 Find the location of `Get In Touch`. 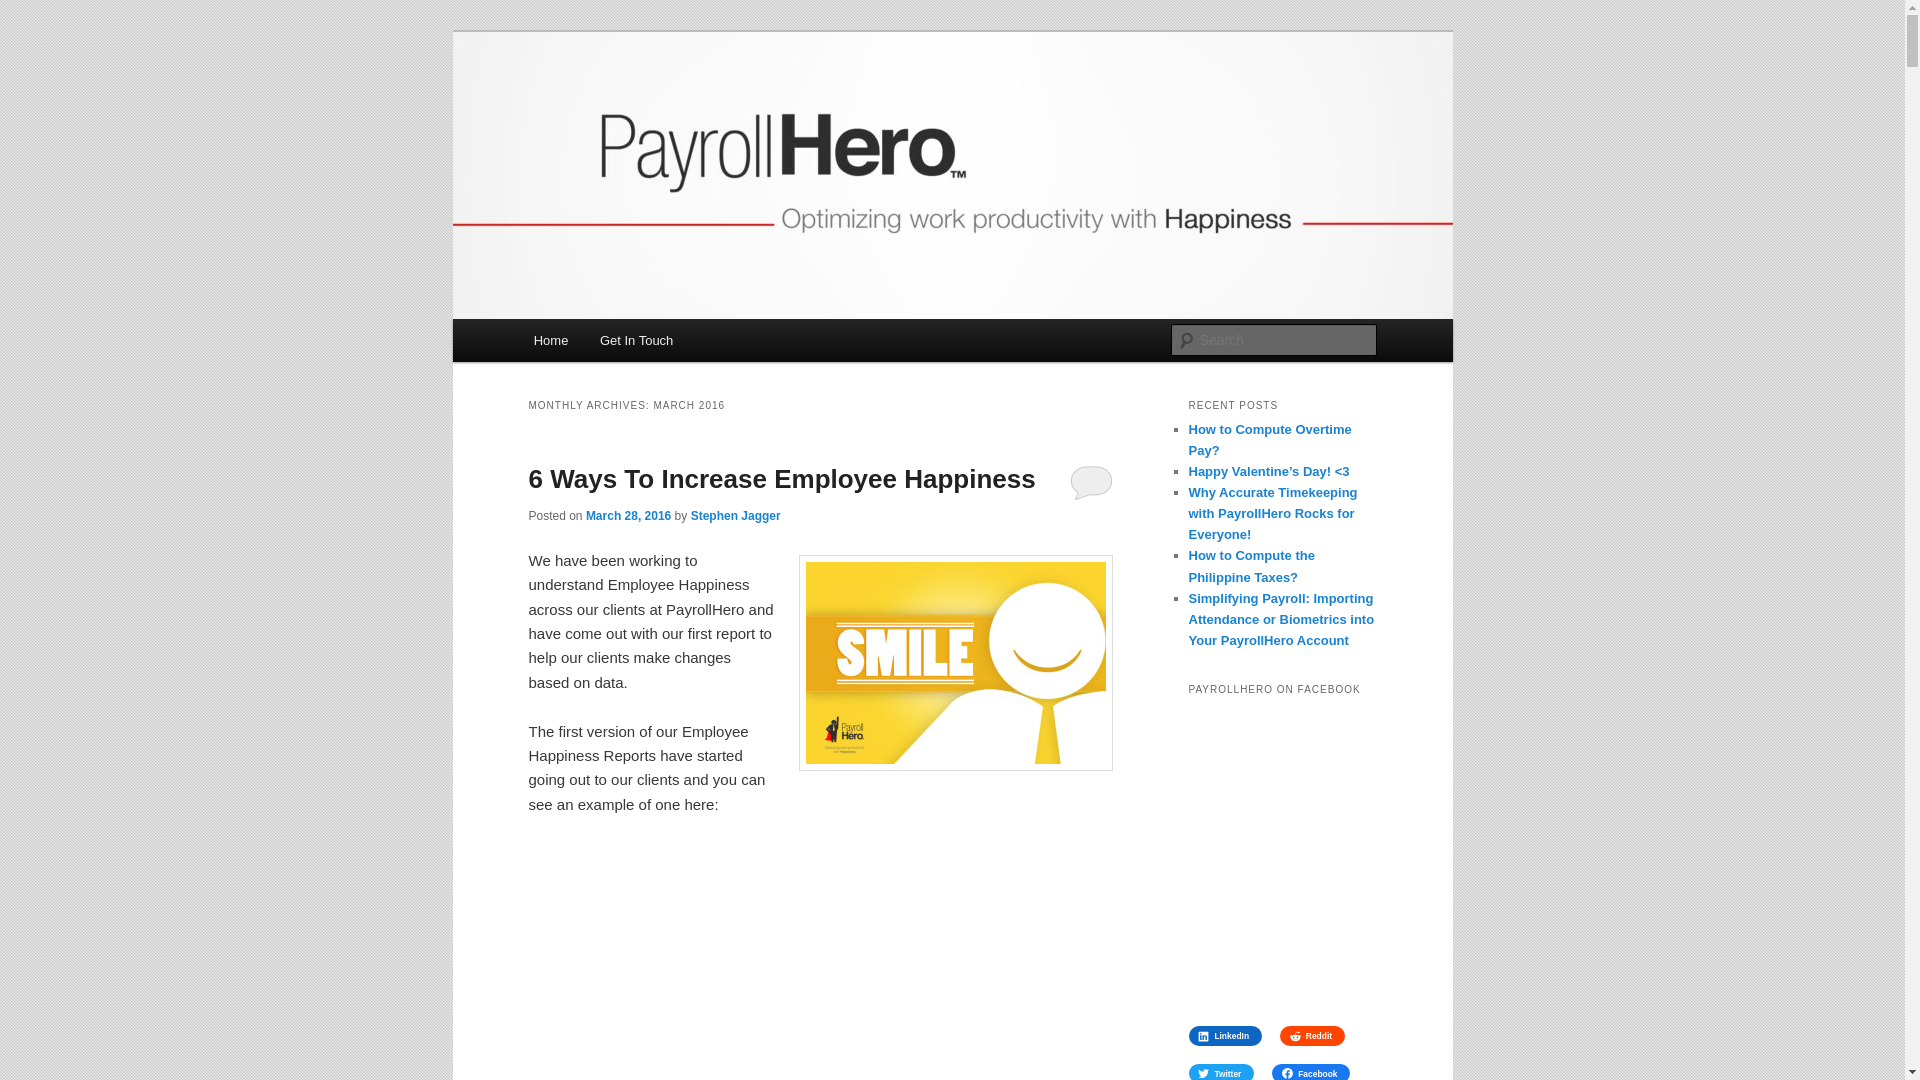

Get In Touch is located at coordinates (636, 340).